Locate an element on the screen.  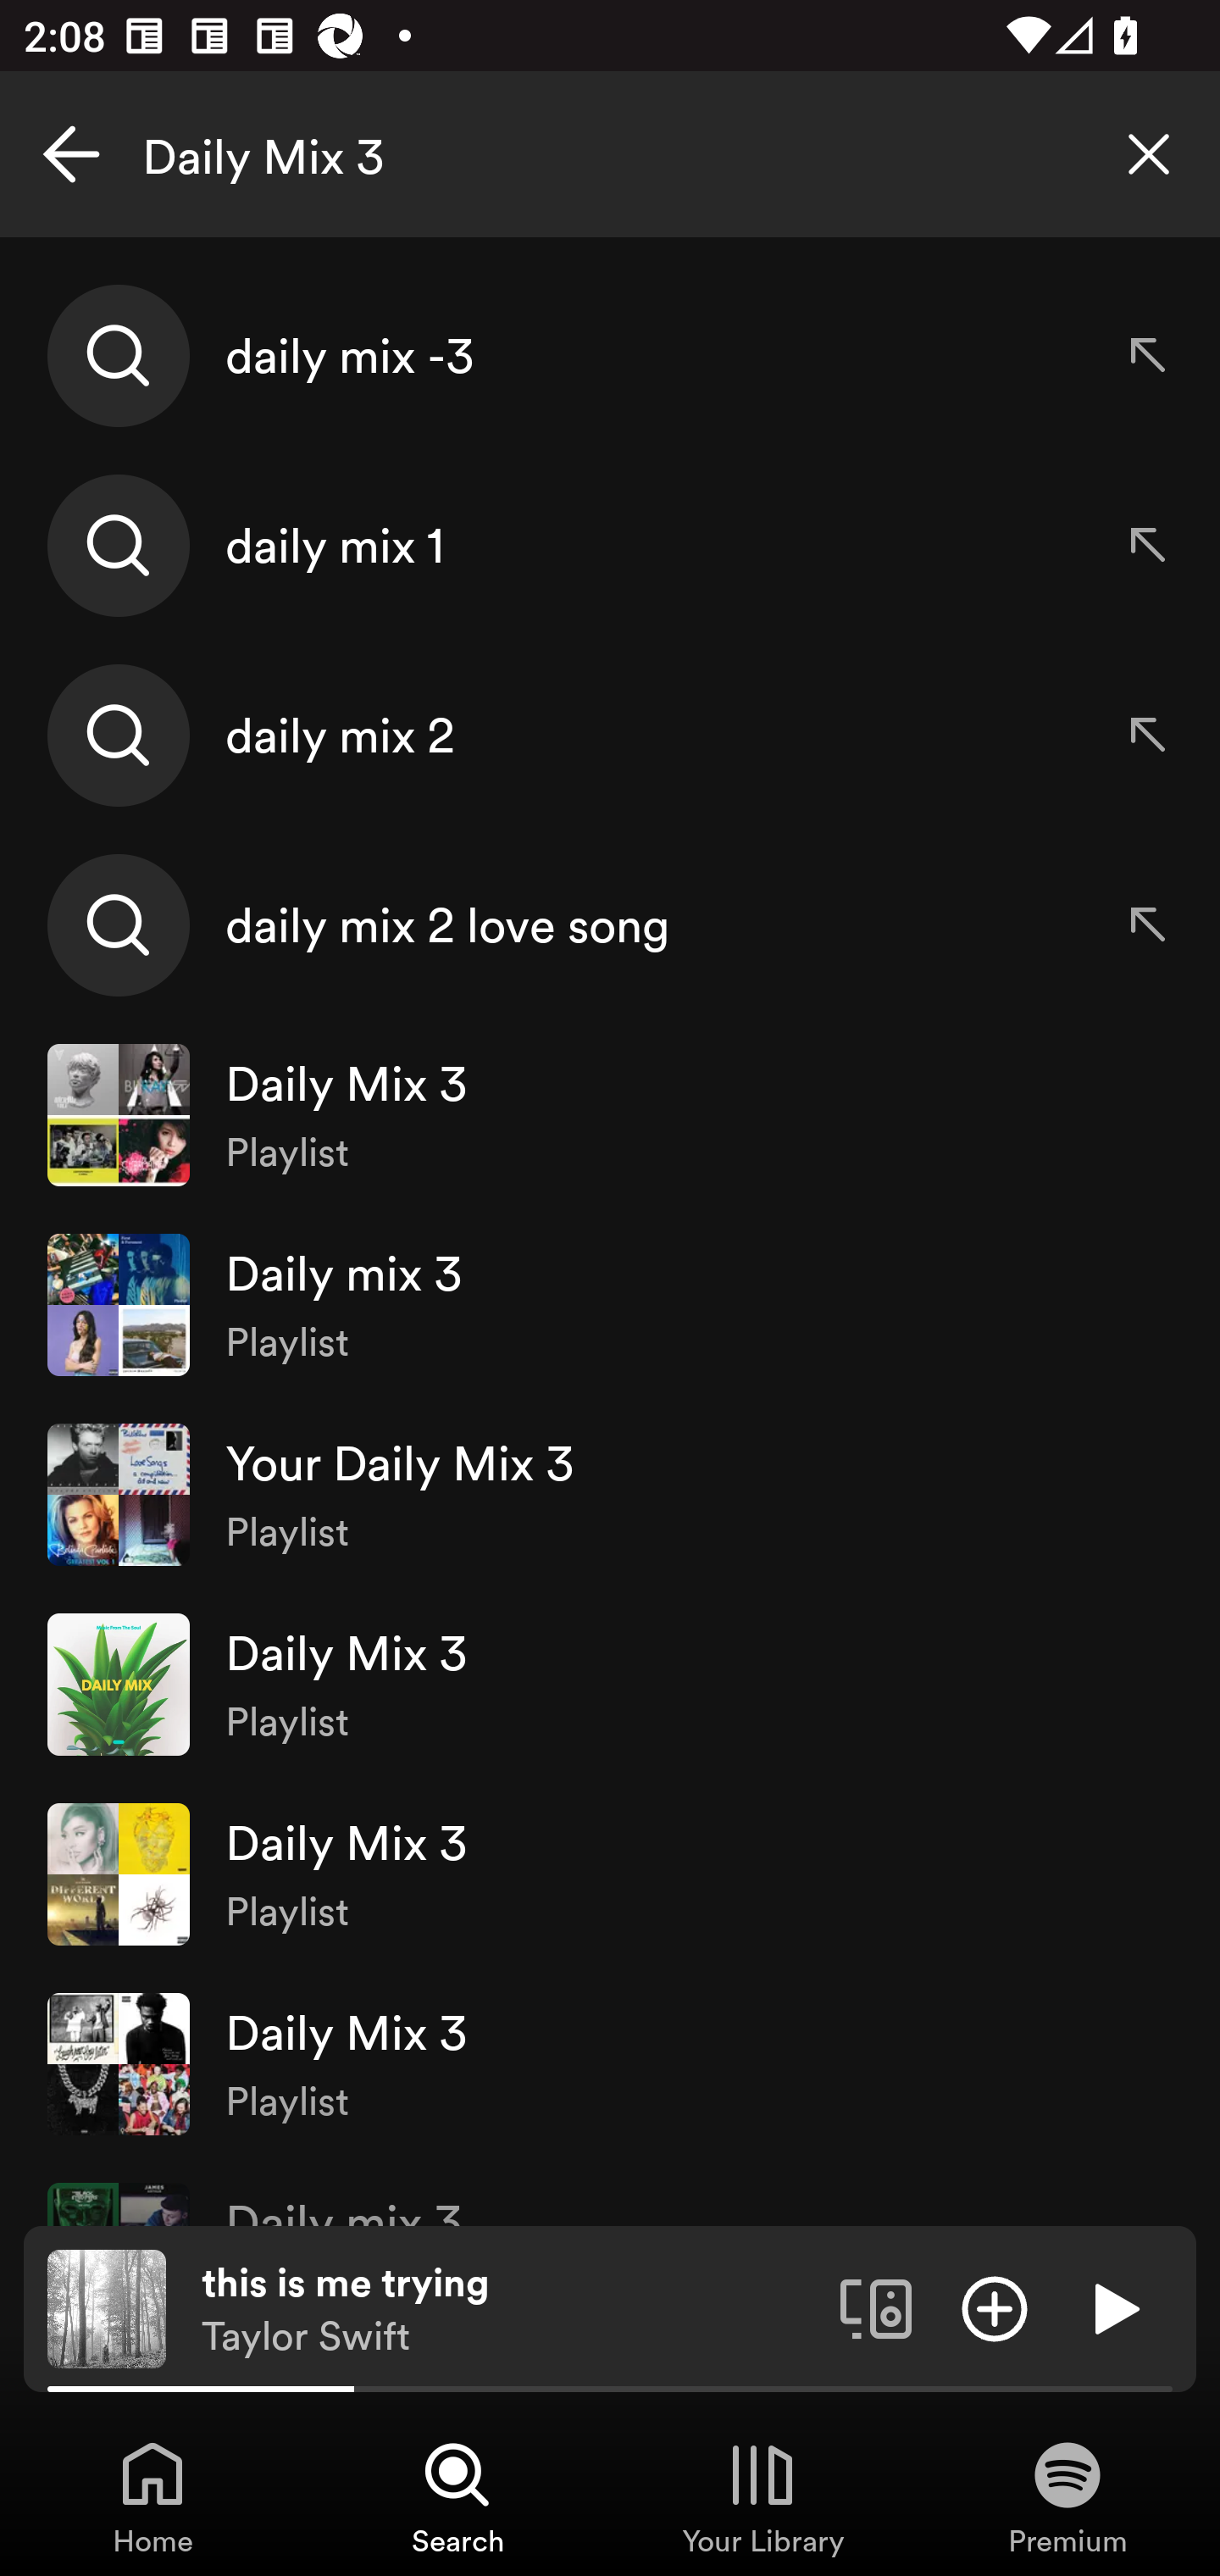
Daily Mix 3 Playlist is located at coordinates (610, 1115).